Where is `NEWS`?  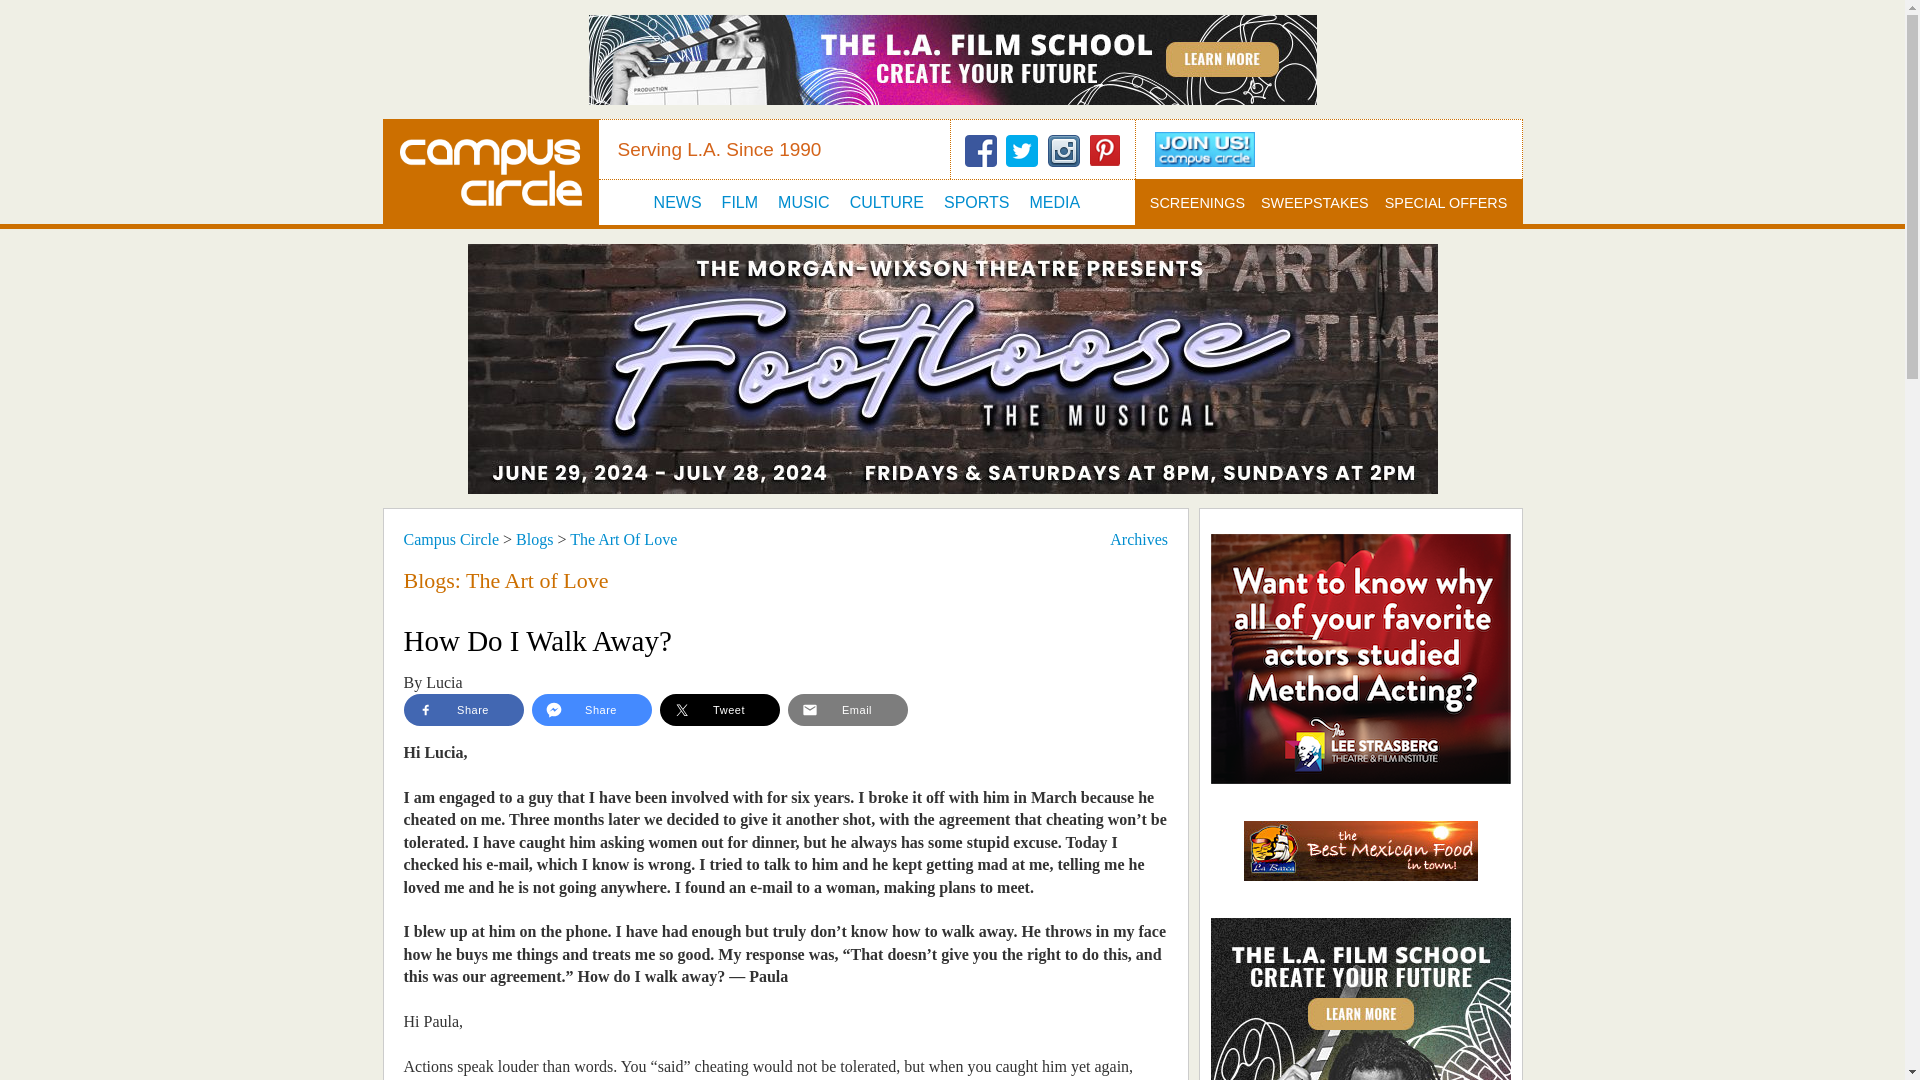 NEWS is located at coordinates (678, 202).